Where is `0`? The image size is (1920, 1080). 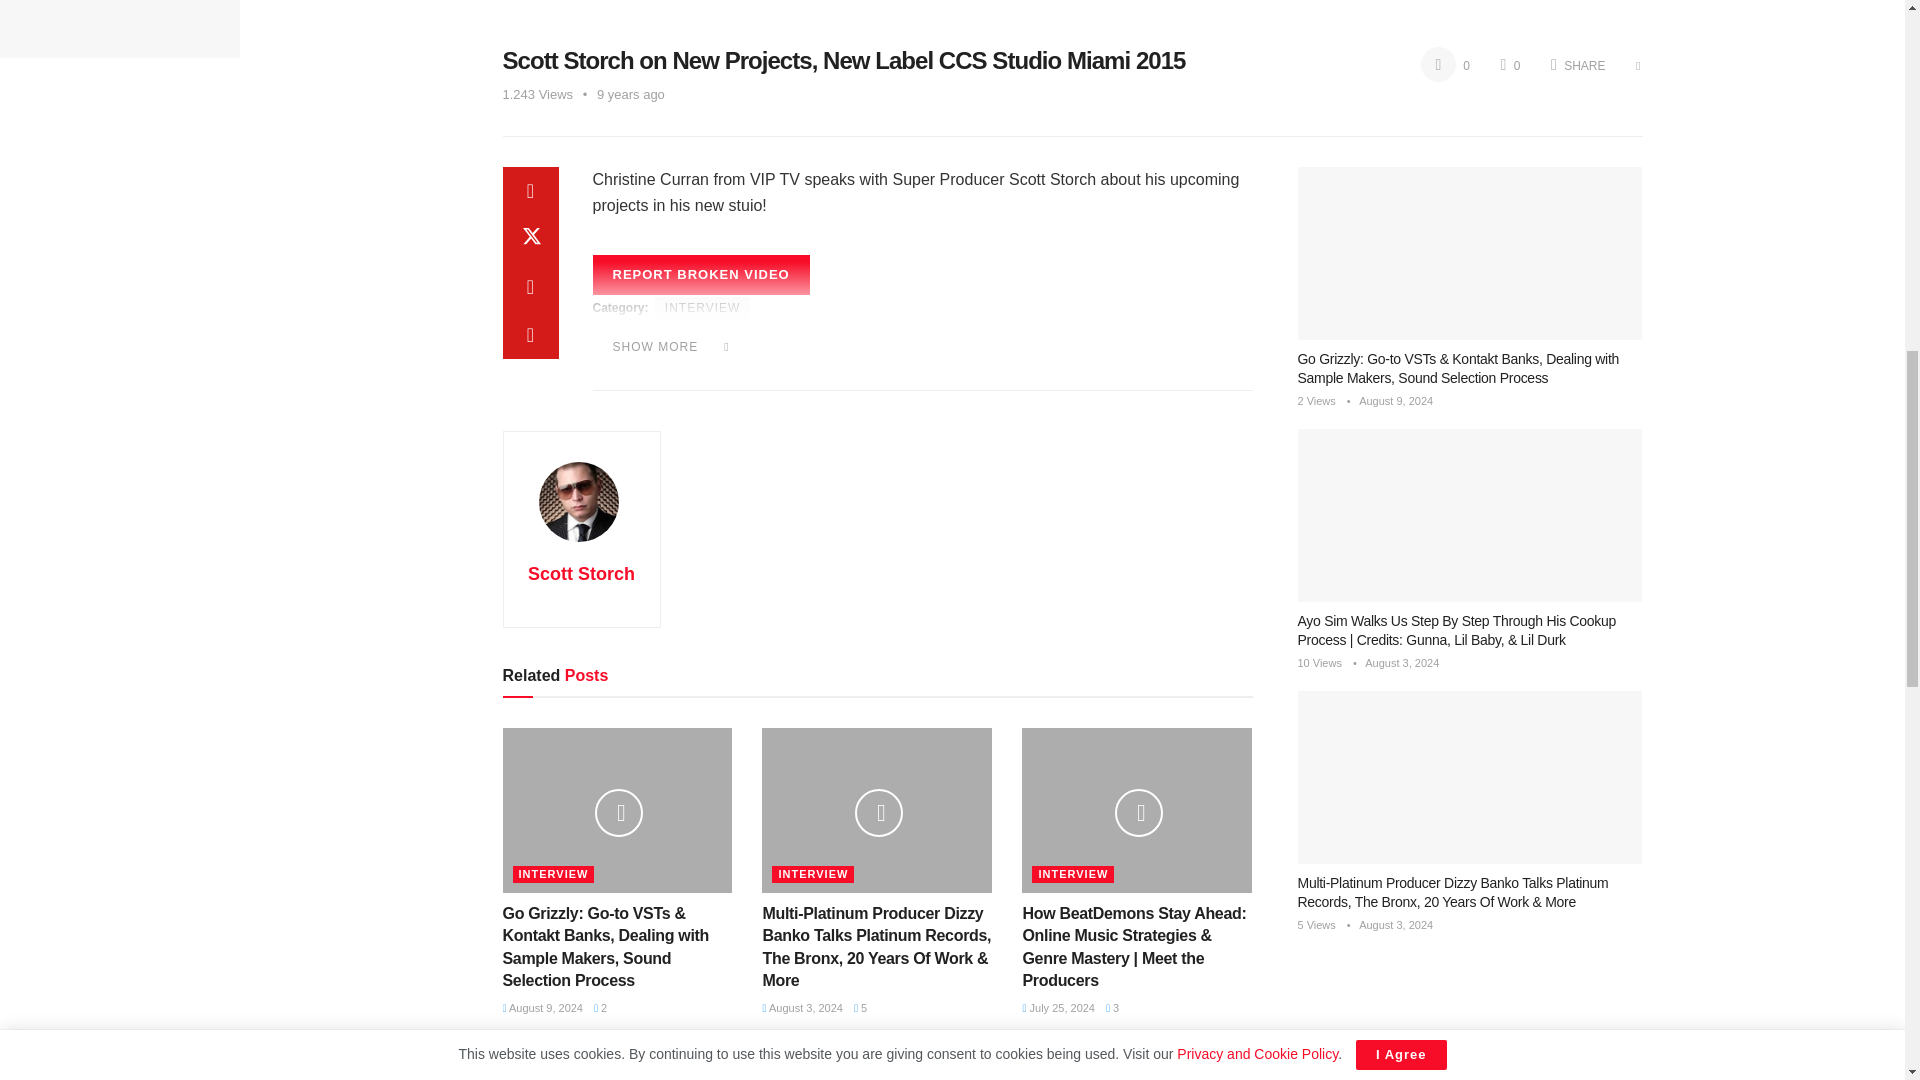
0 is located at coordinates (1510, 66).